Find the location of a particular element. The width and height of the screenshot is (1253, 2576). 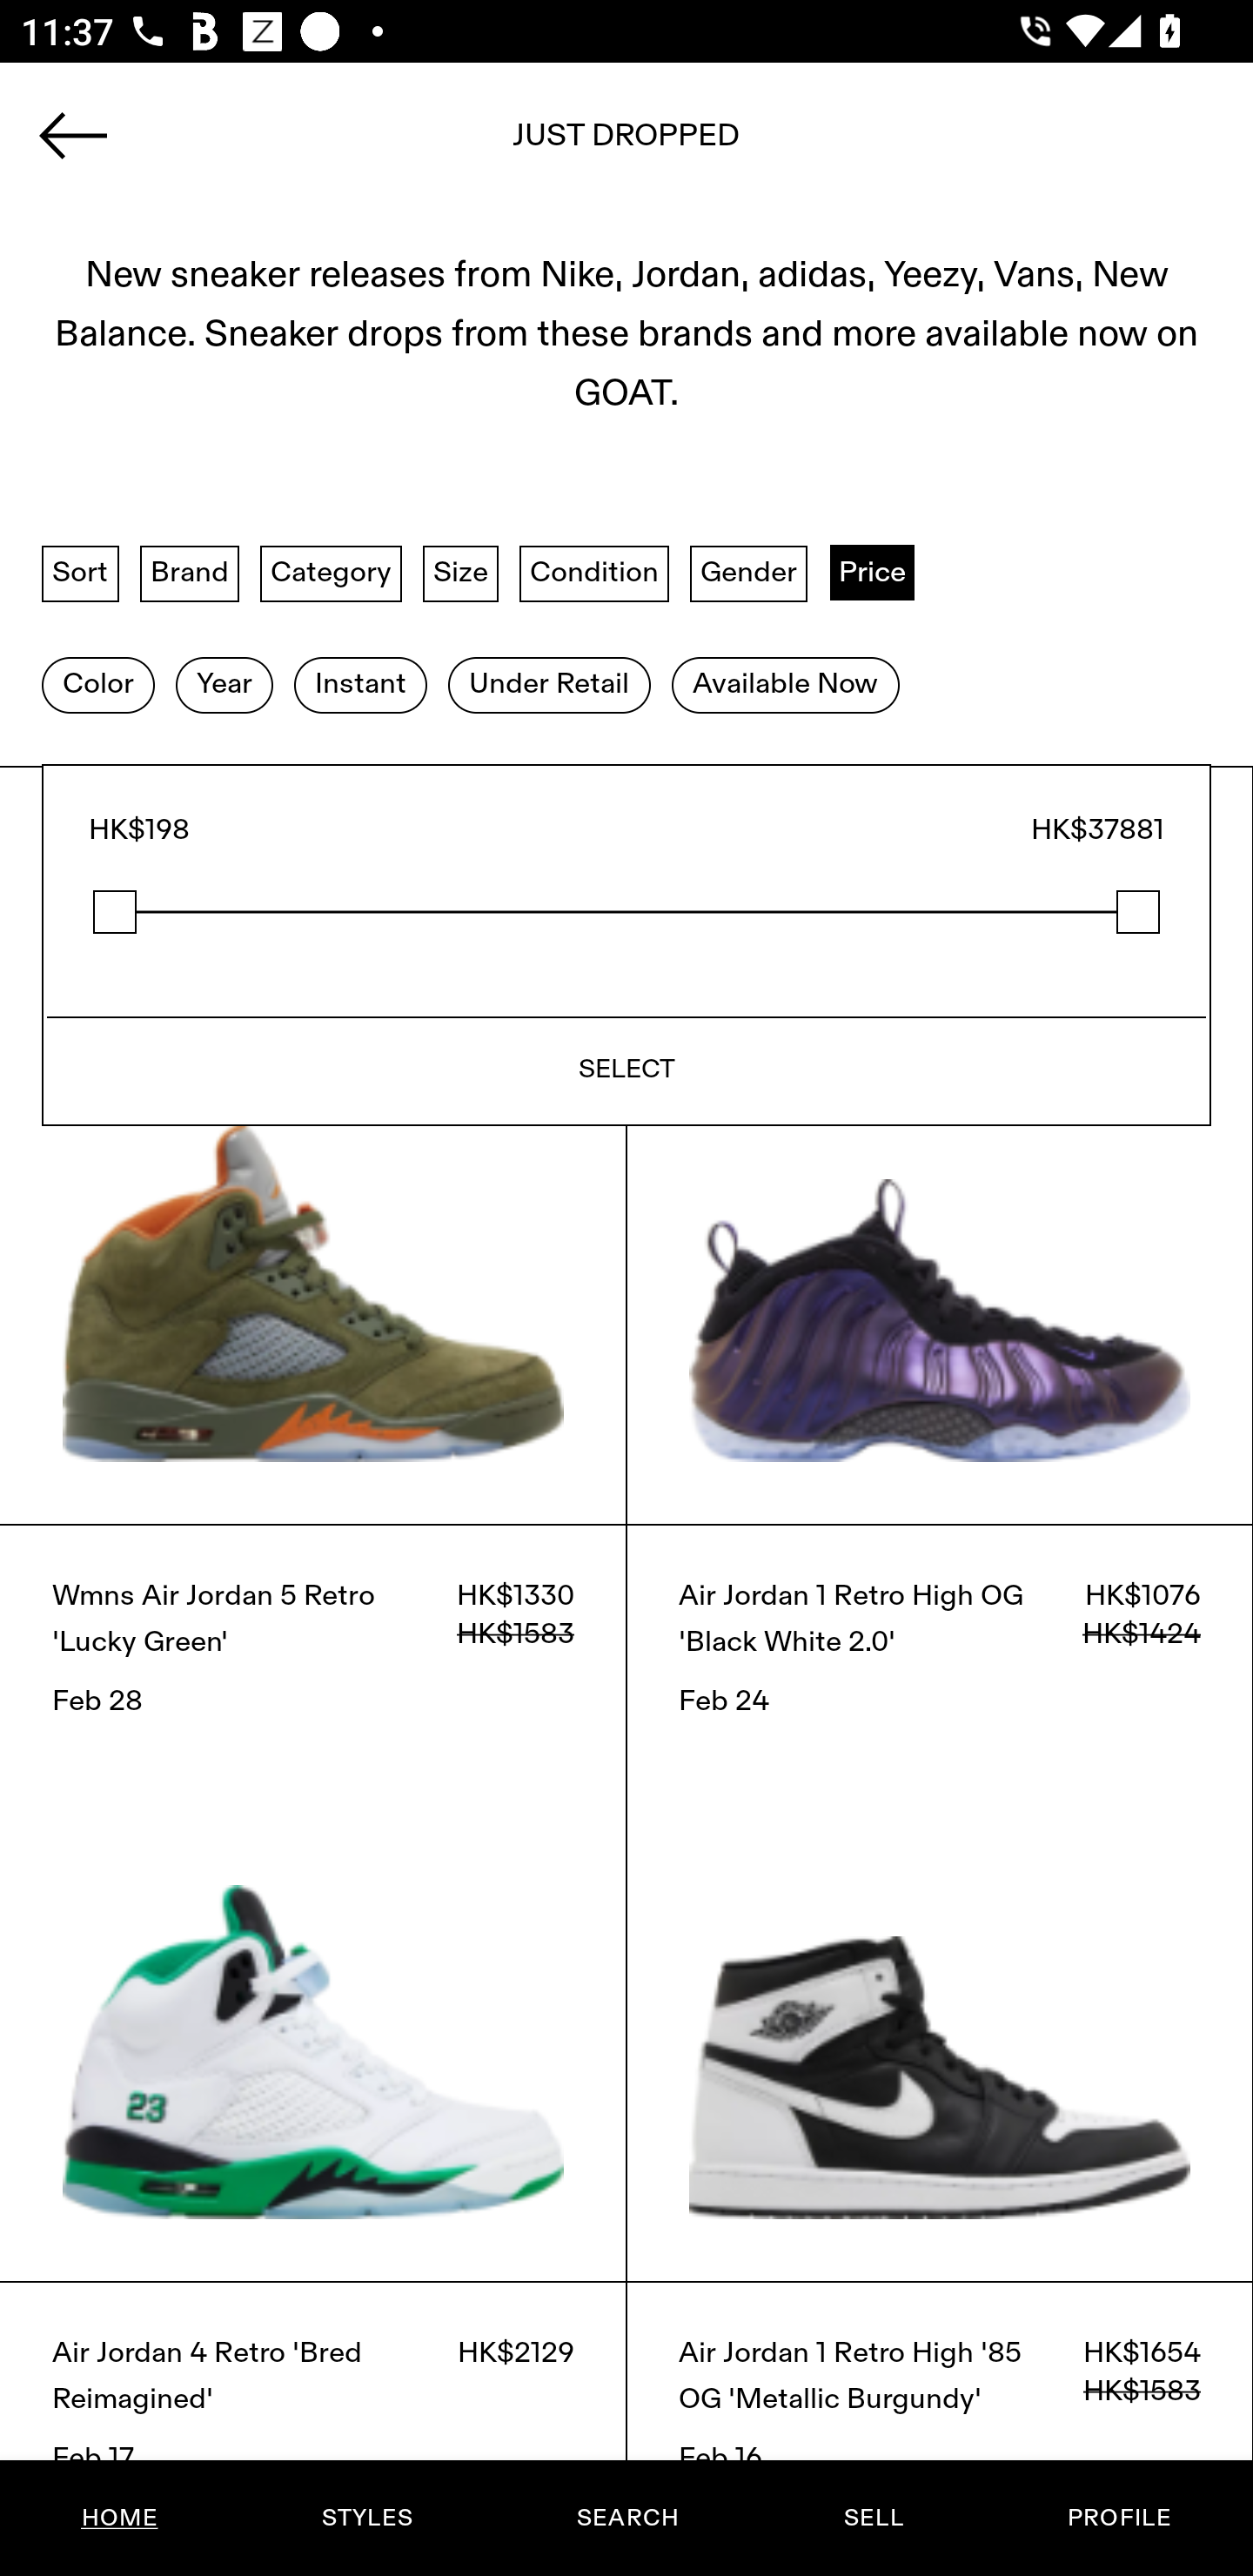

PROFILE is located at coordinates (1119, 2518).